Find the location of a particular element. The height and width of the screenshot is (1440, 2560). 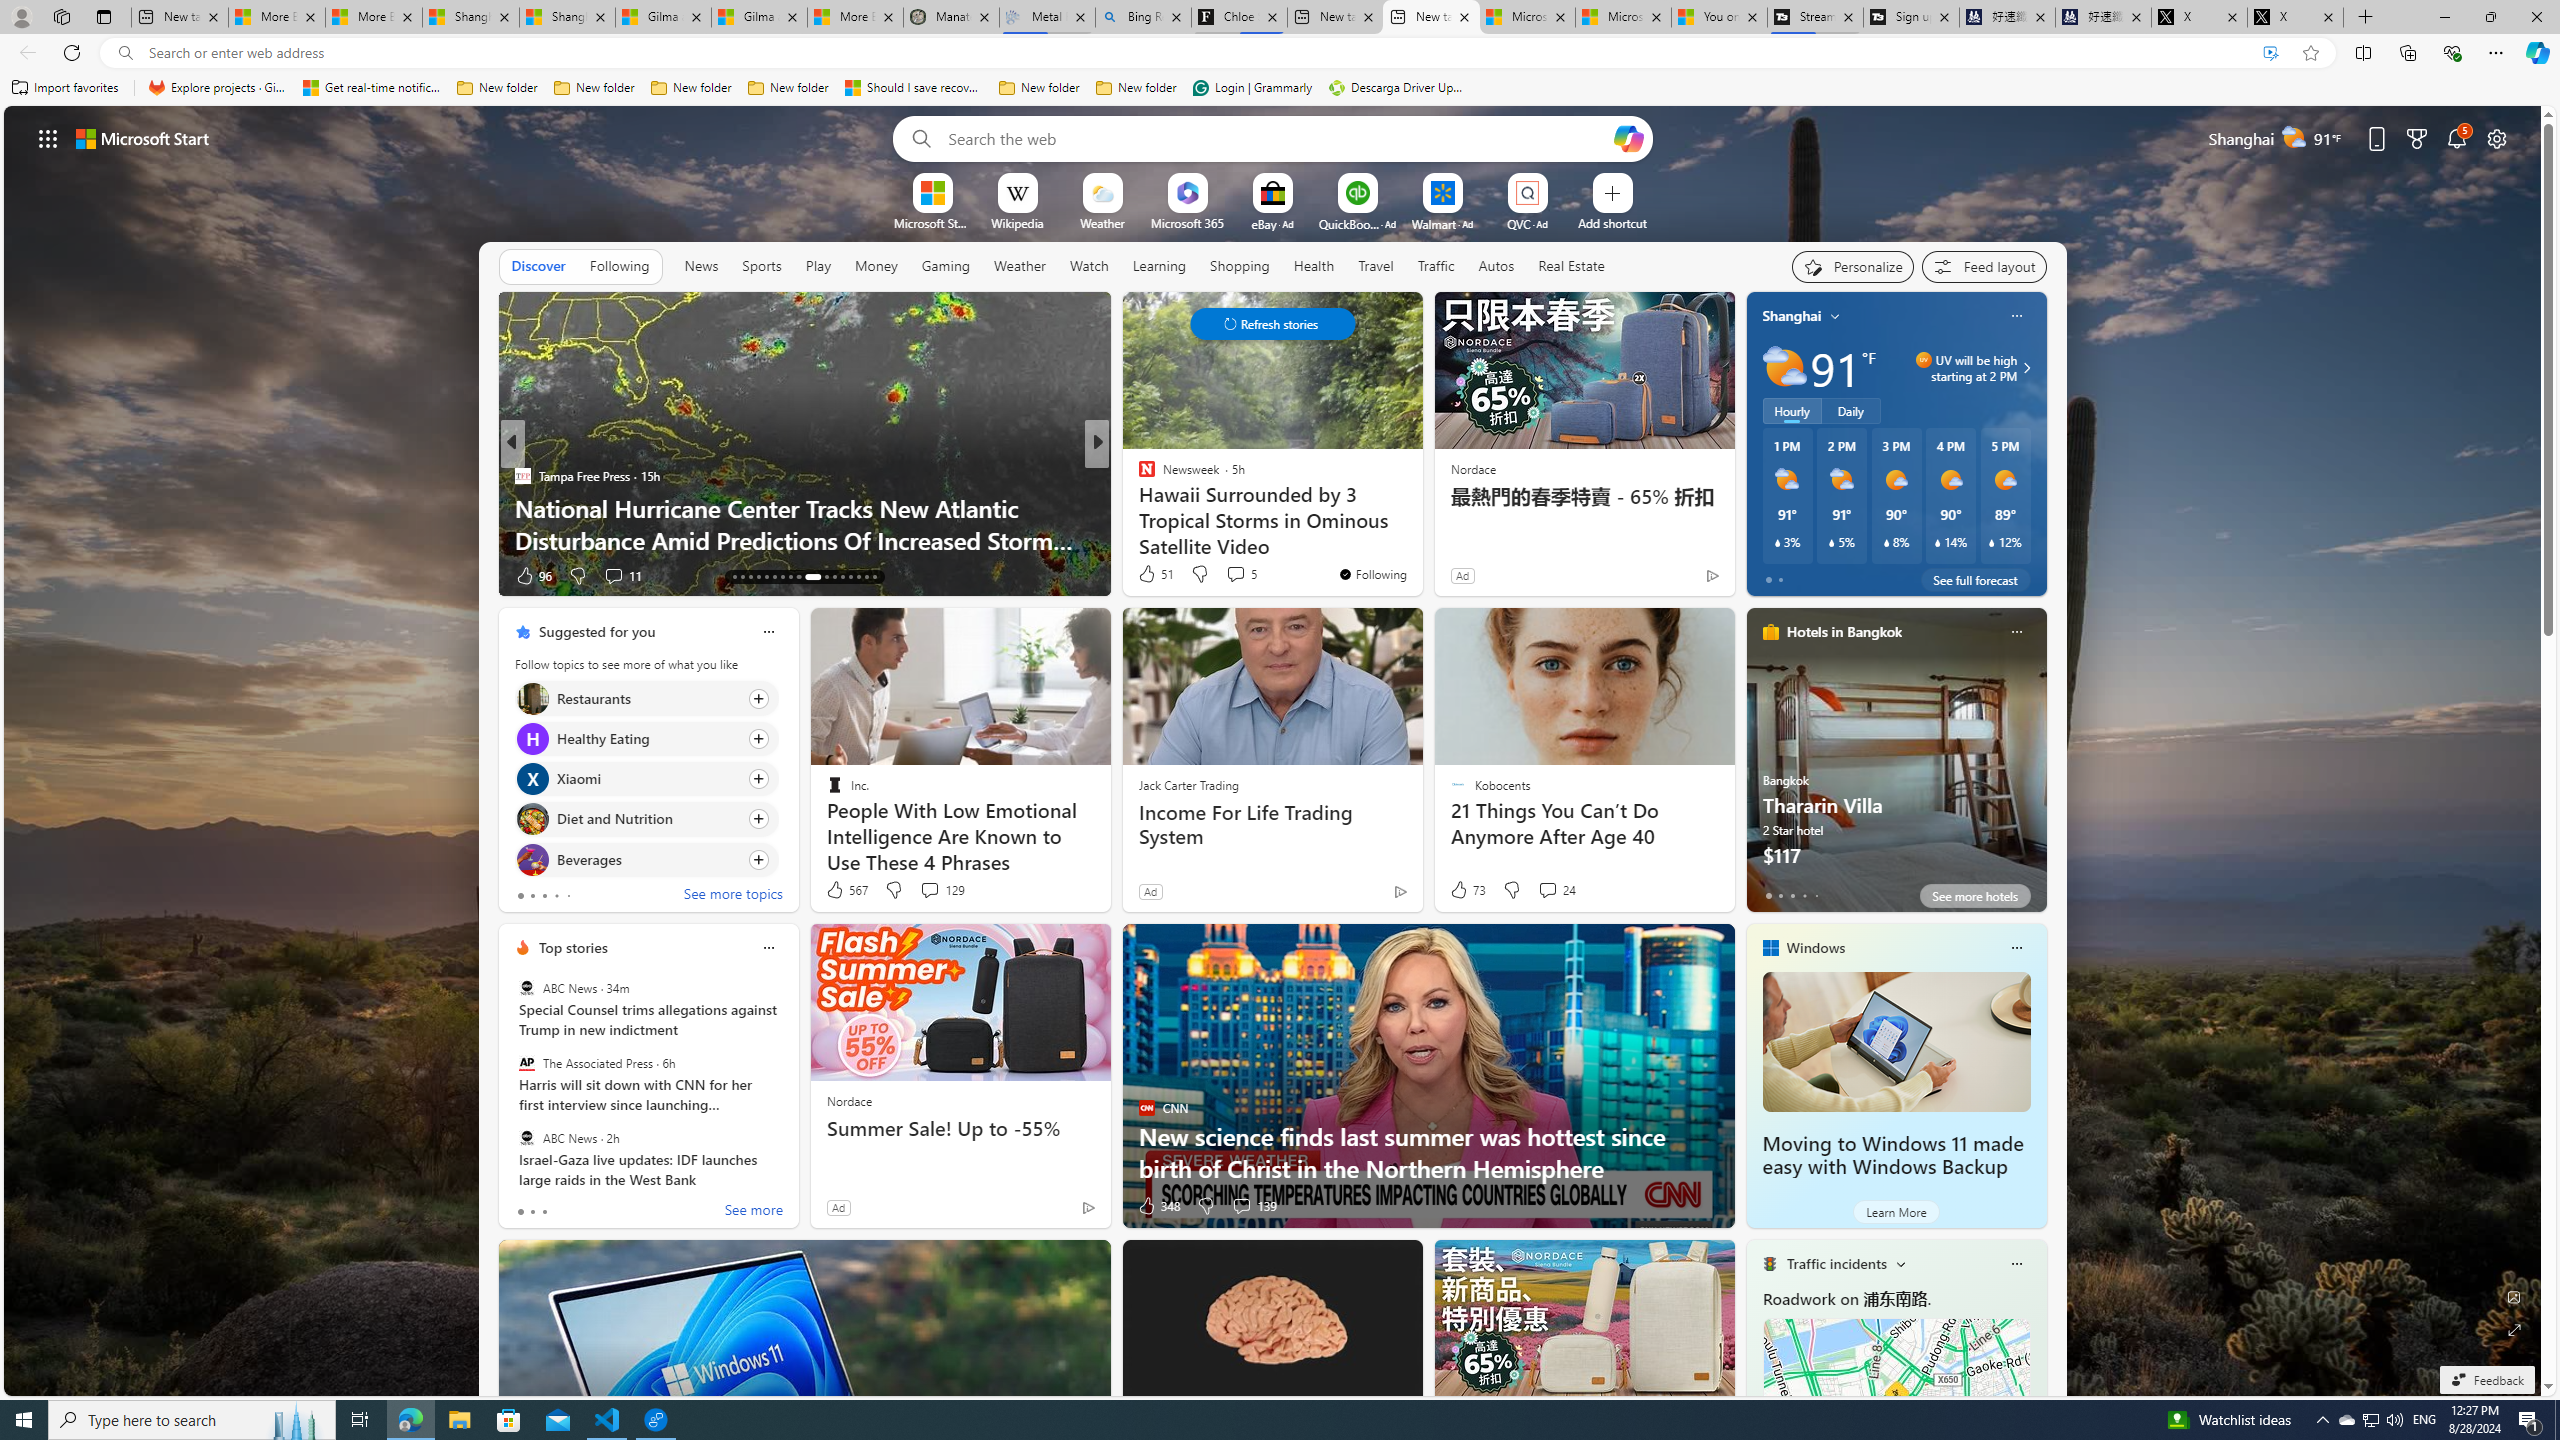

AutomationID: tab-28 is located at coordinates (834, 577).